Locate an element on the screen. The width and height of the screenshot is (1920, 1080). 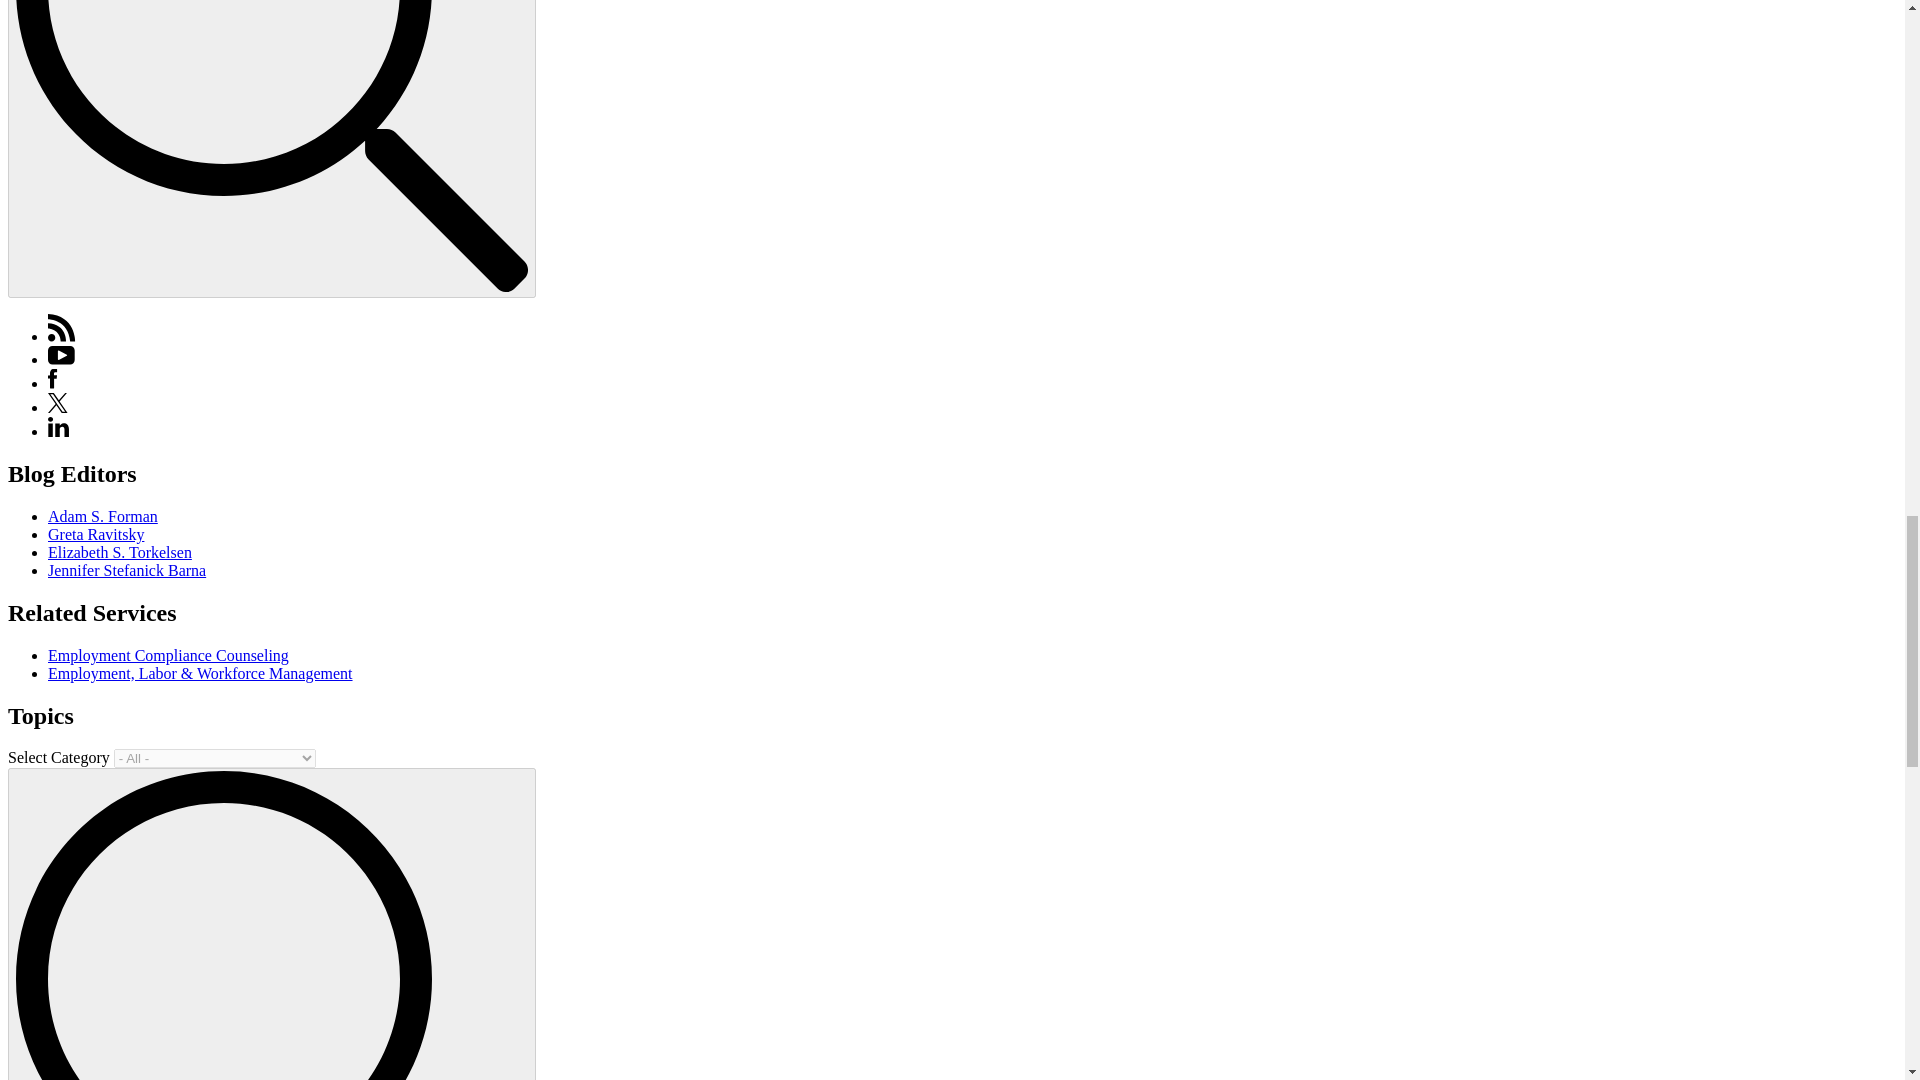
Linkedin is located at coordinates (58, 426).